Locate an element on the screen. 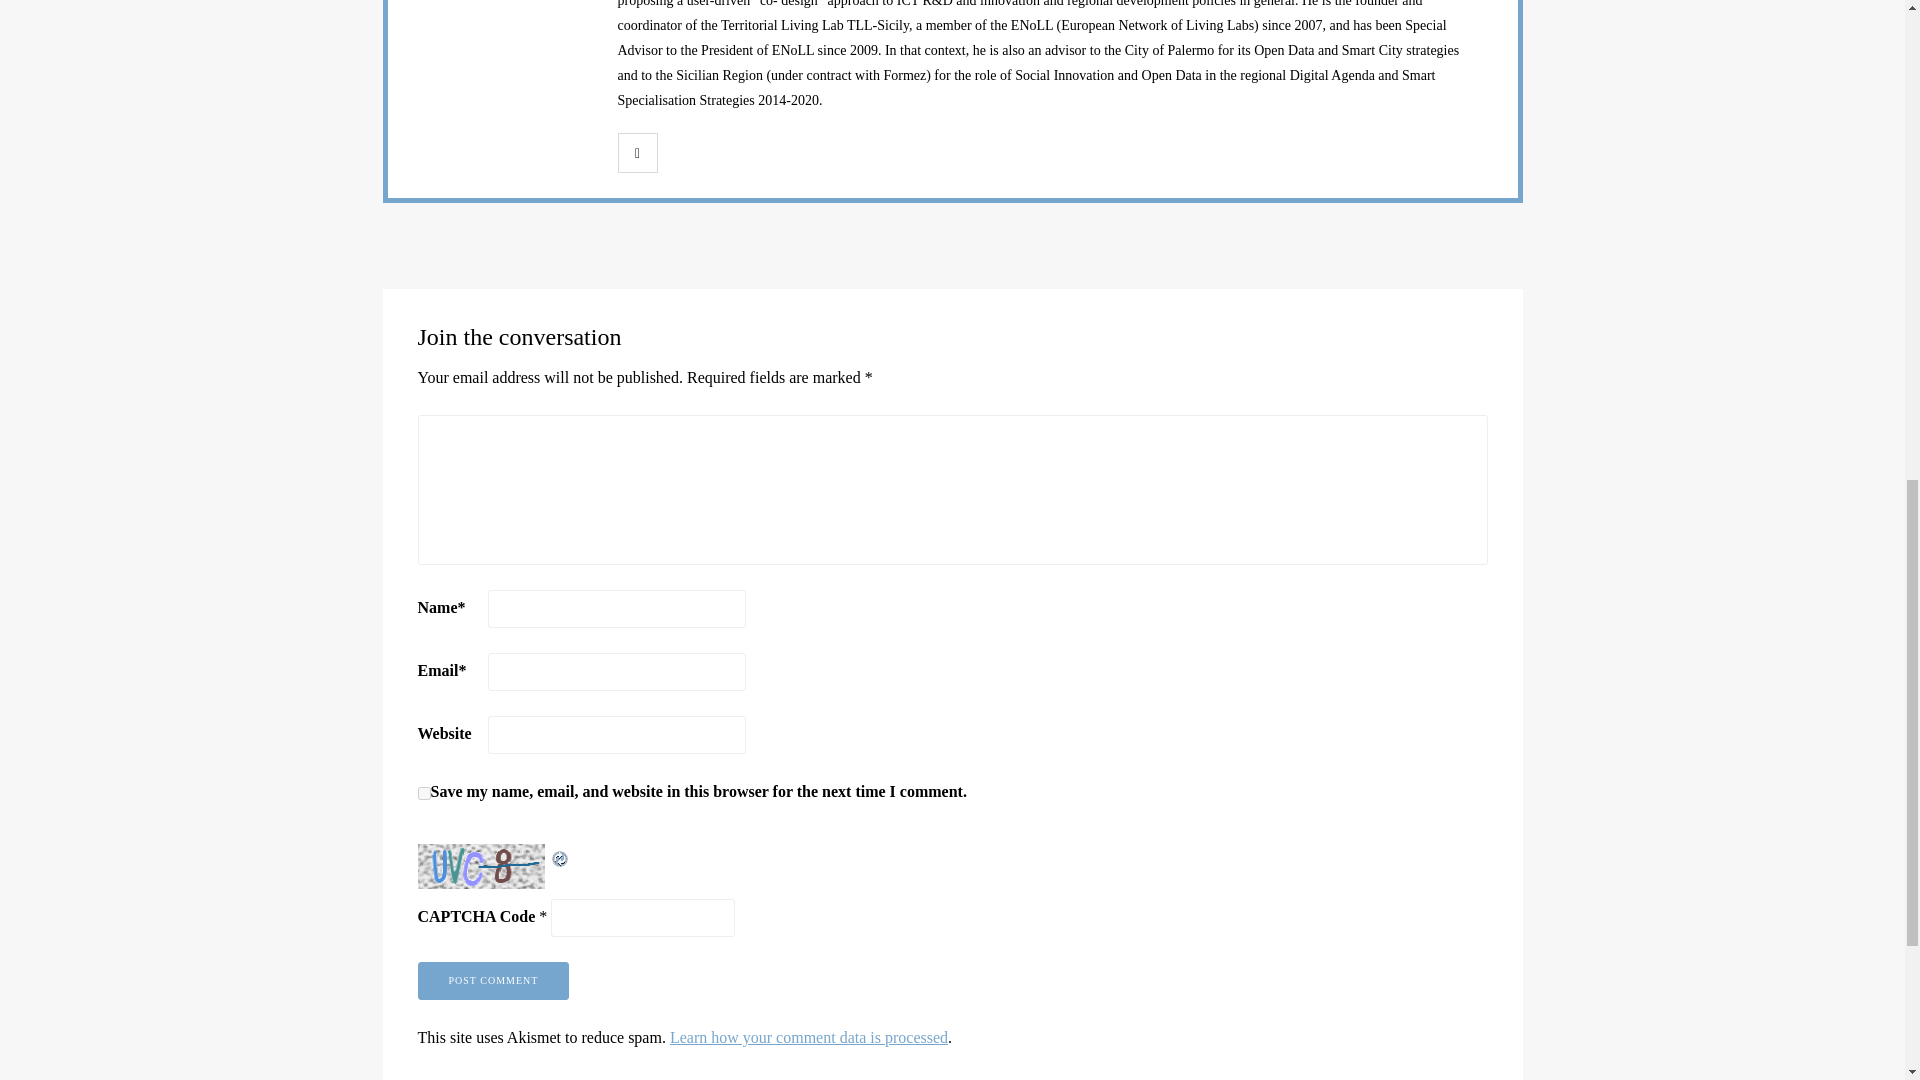  CAPTCHA is located at coordinates (484, 866).